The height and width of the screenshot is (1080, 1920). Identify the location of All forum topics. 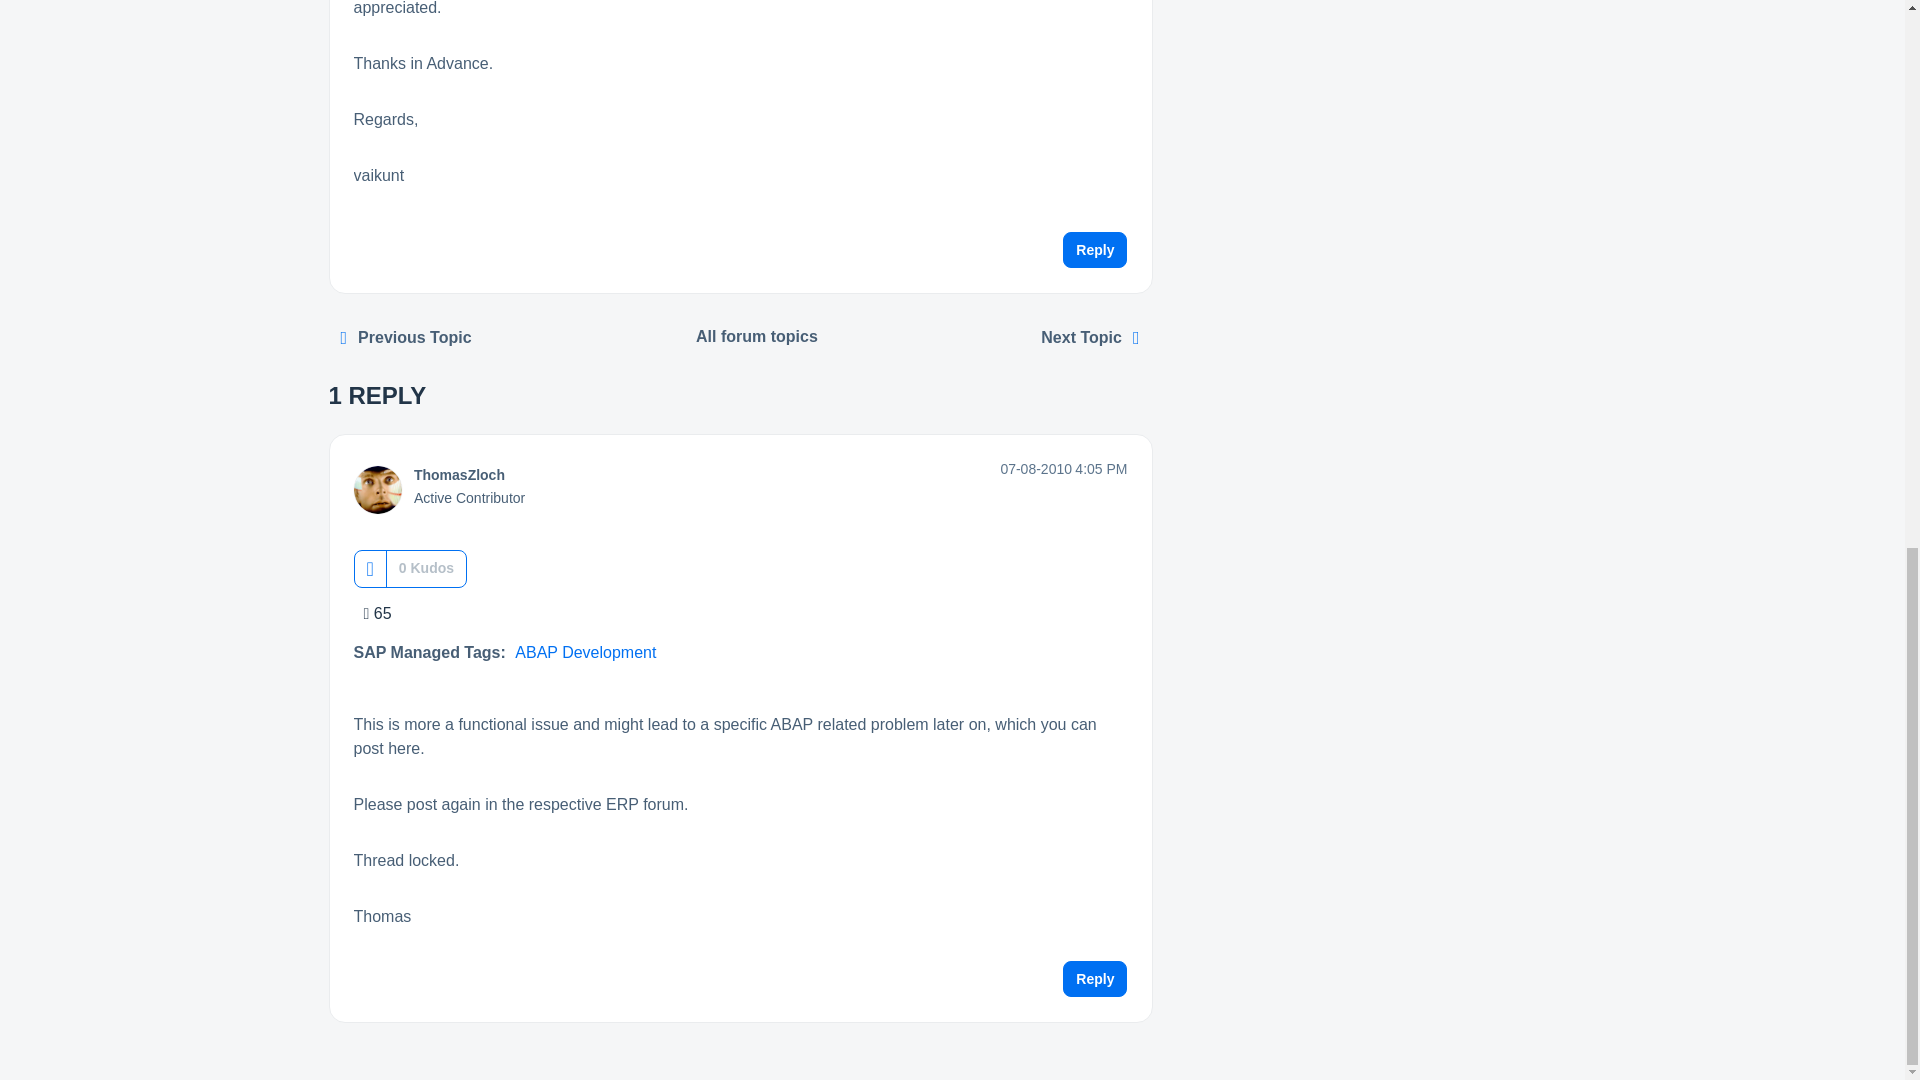
(757, 336).